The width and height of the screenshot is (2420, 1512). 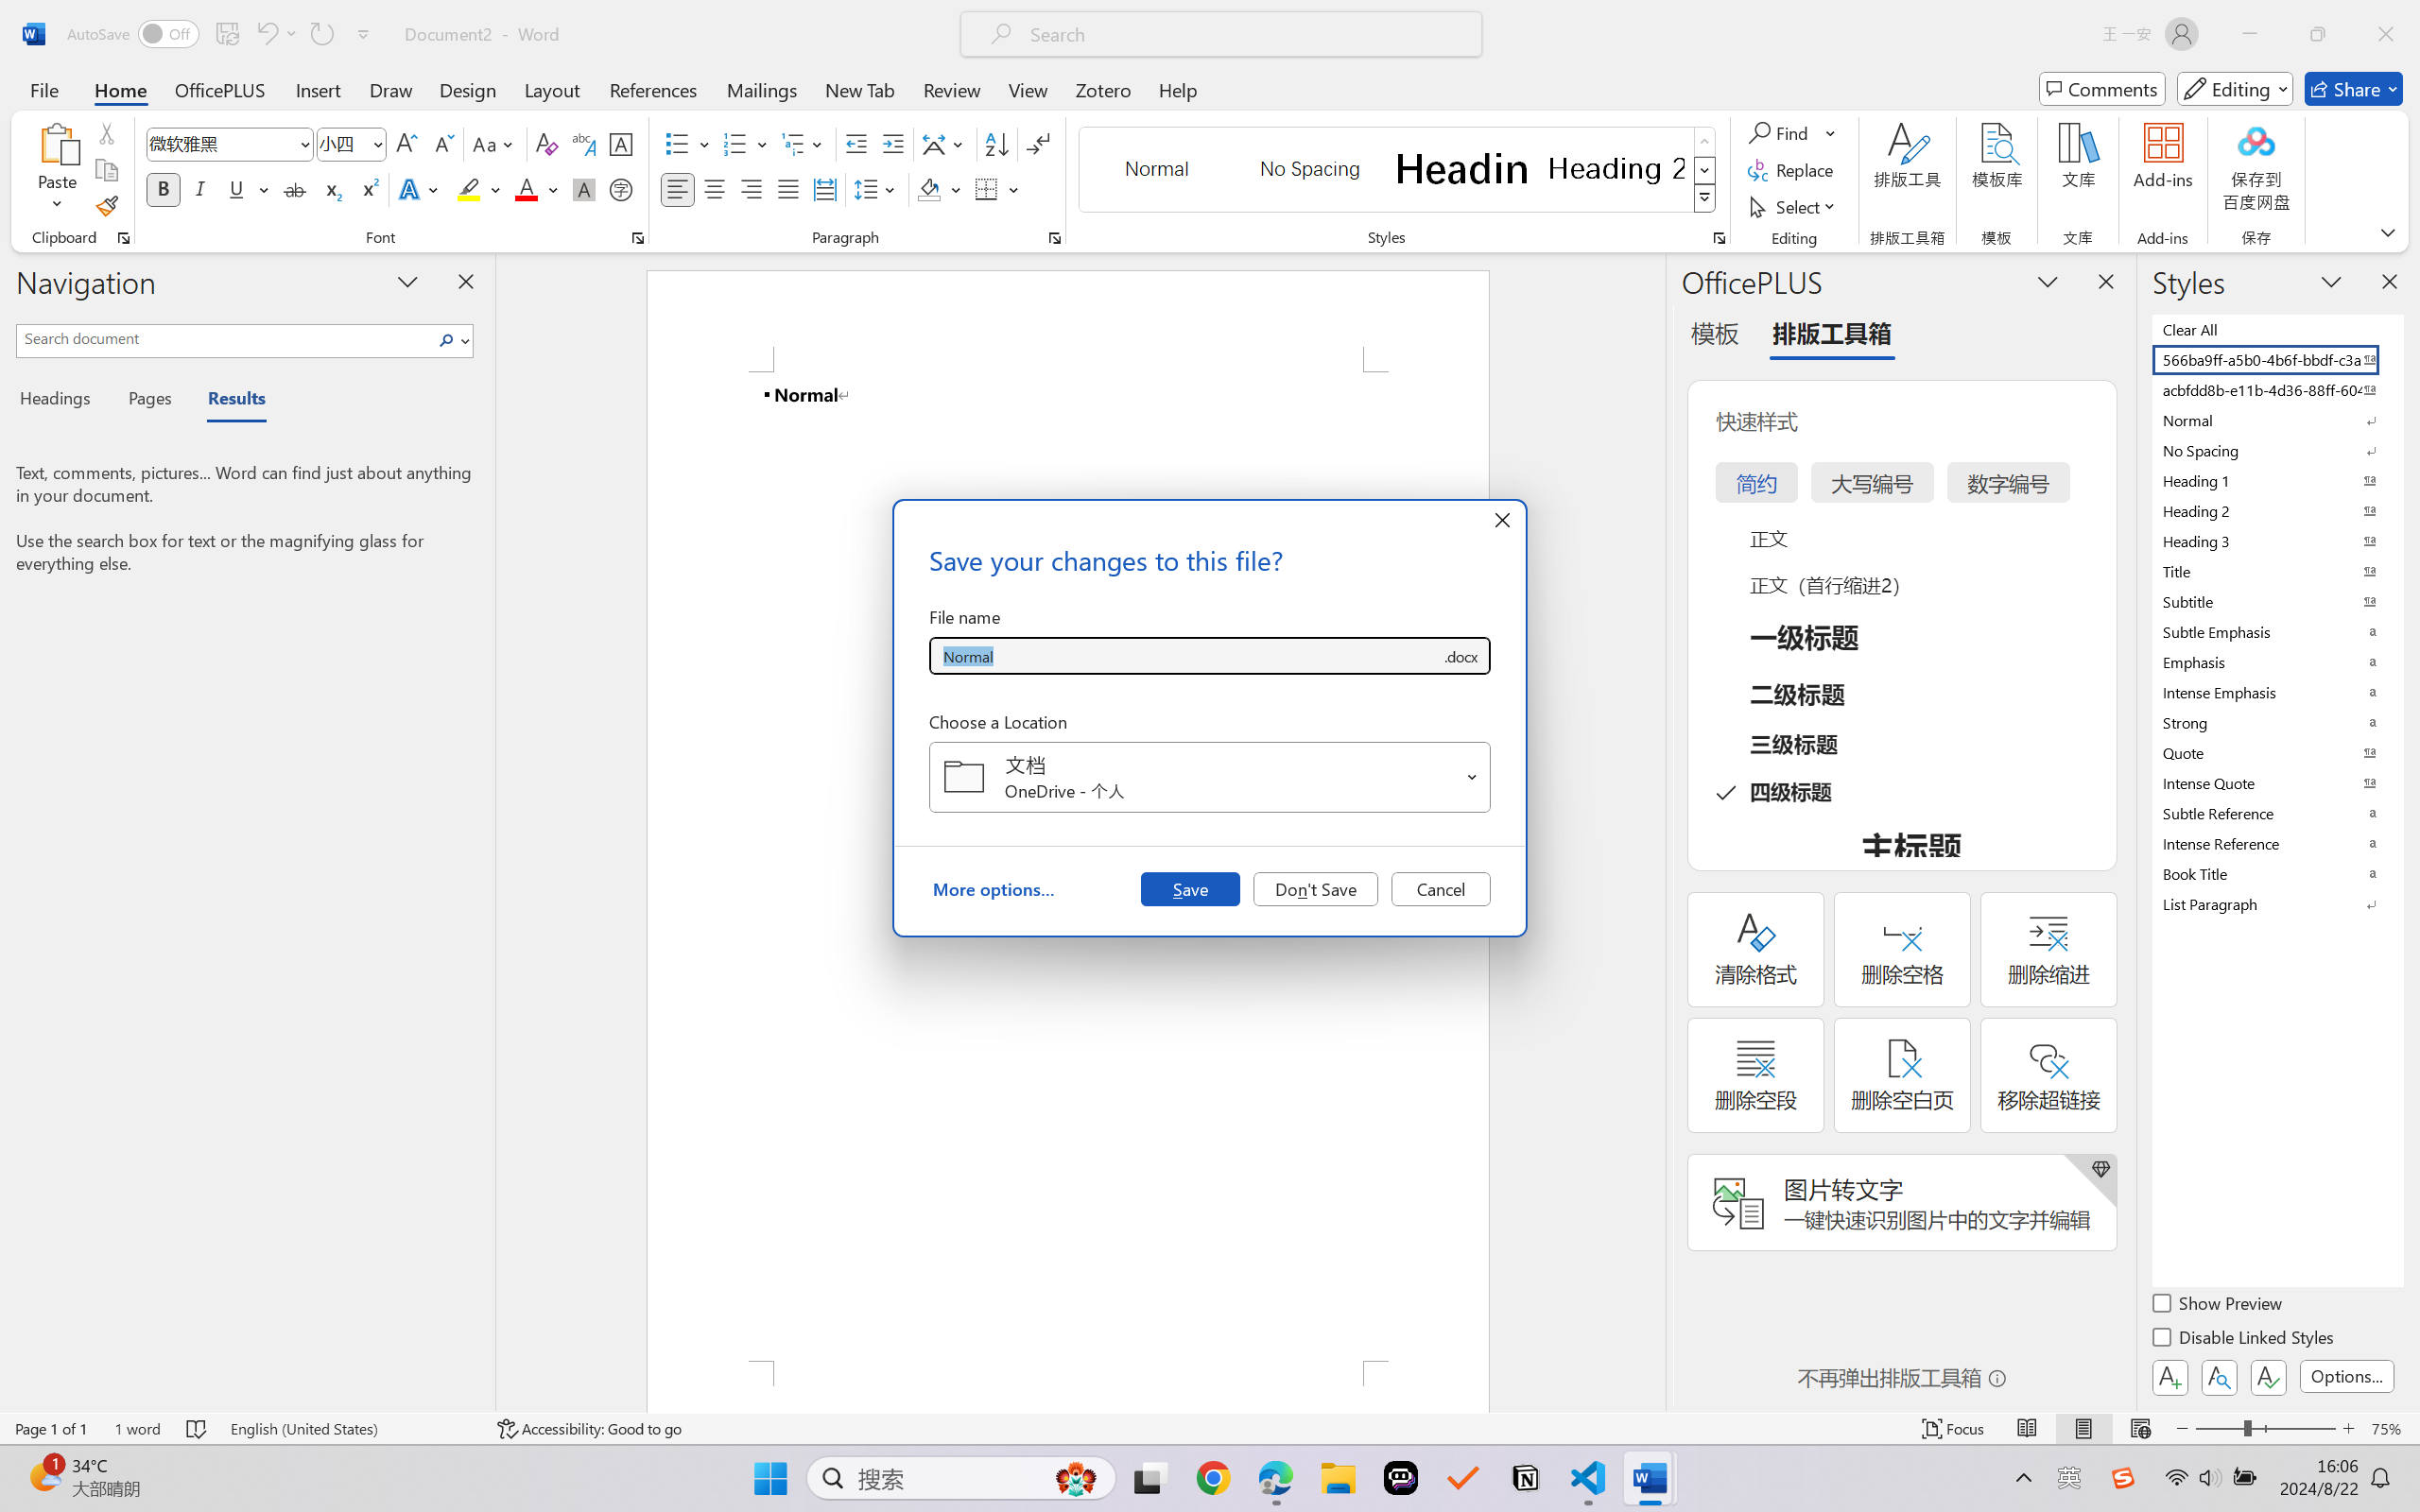 I want to click on Notion, so click(x=1526, y=1478).